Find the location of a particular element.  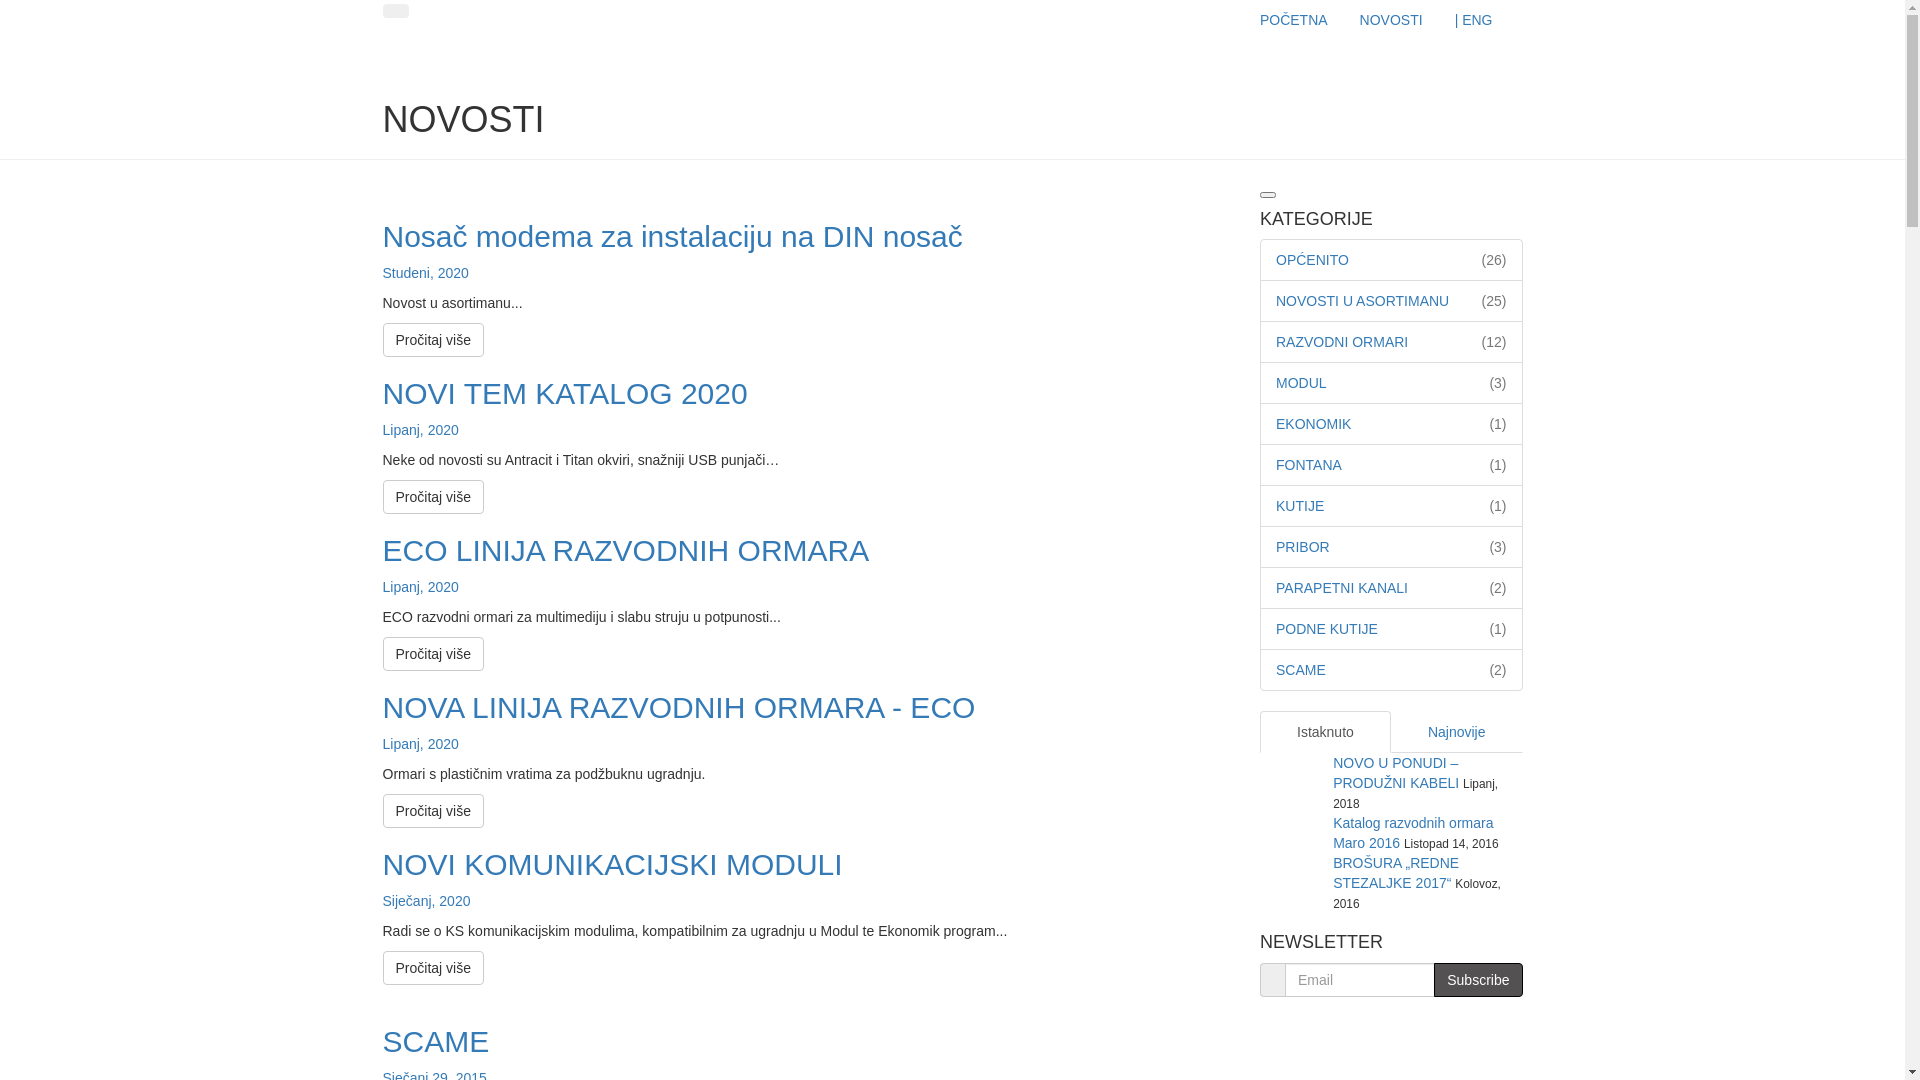

Lipanj, 2020 is located at coordinates (420, 587).